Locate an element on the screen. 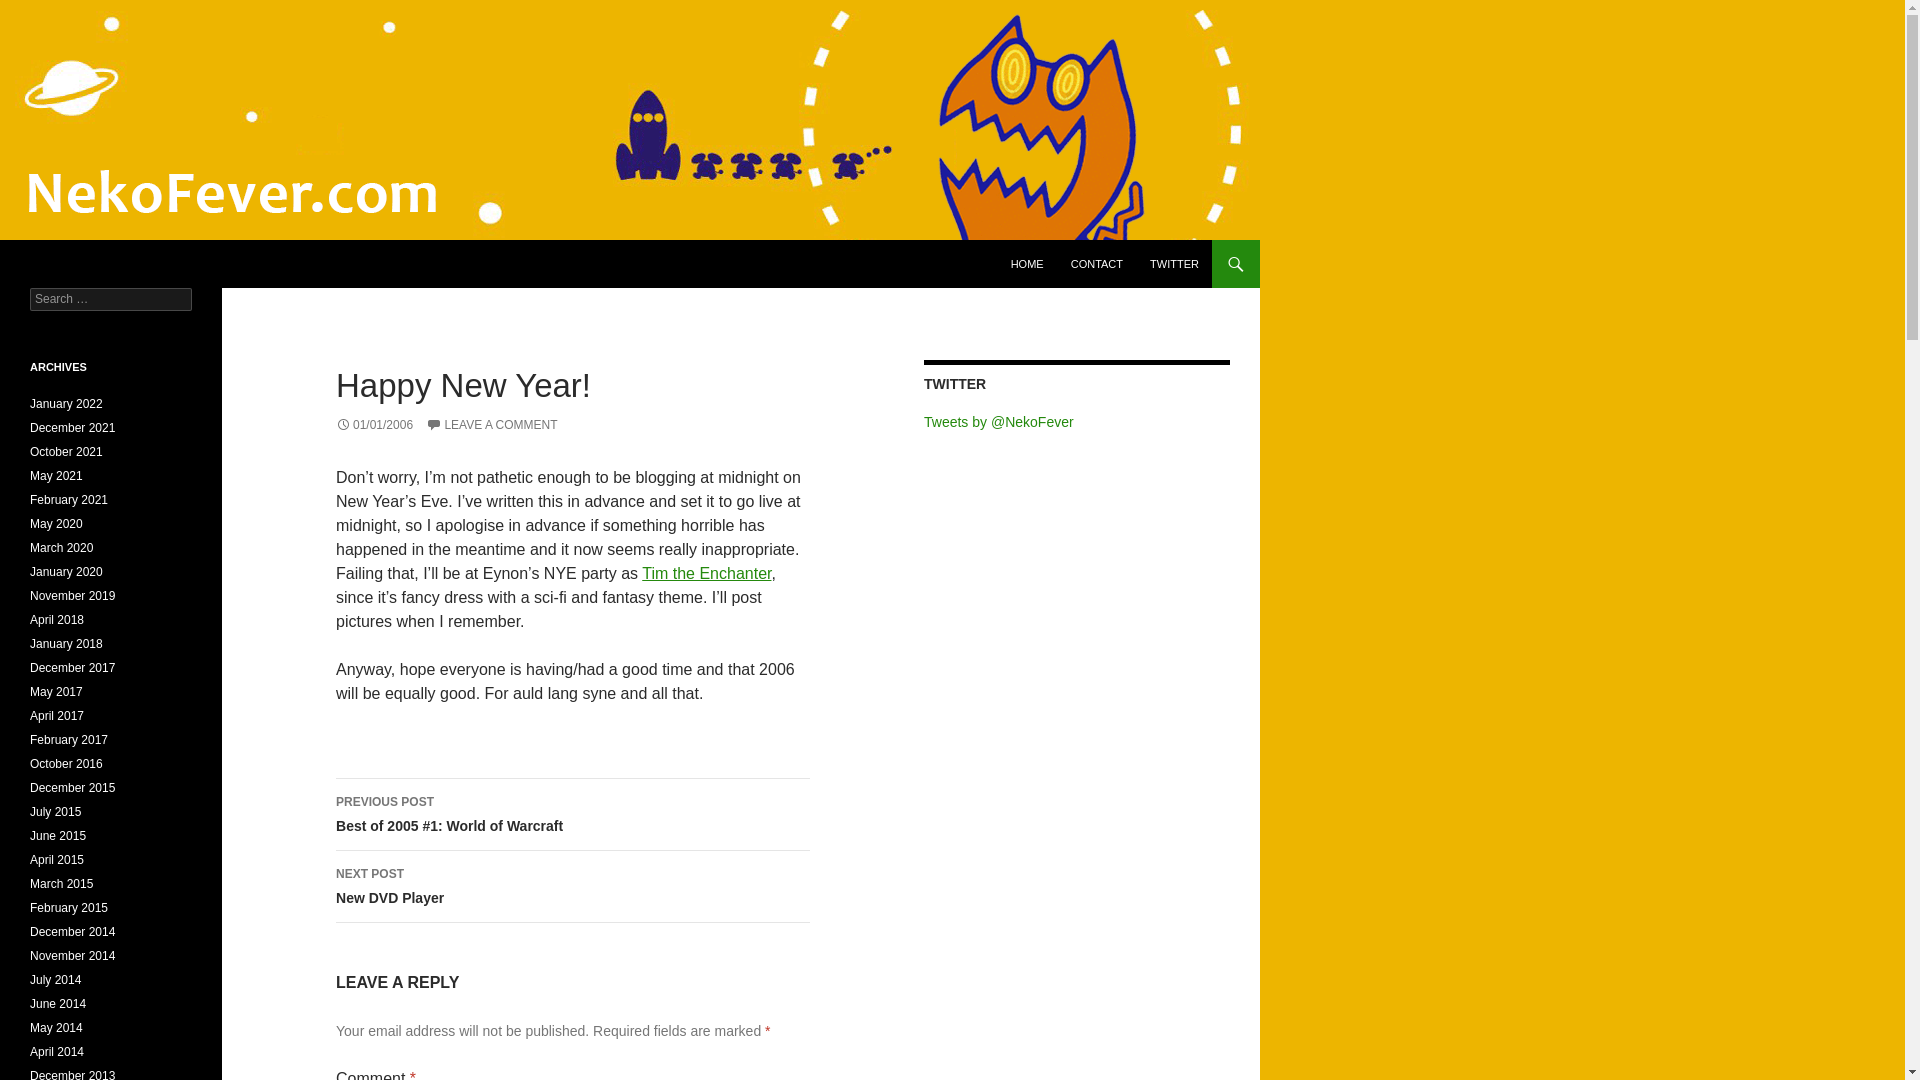  March 2020 is located at coordinates (61, 548).